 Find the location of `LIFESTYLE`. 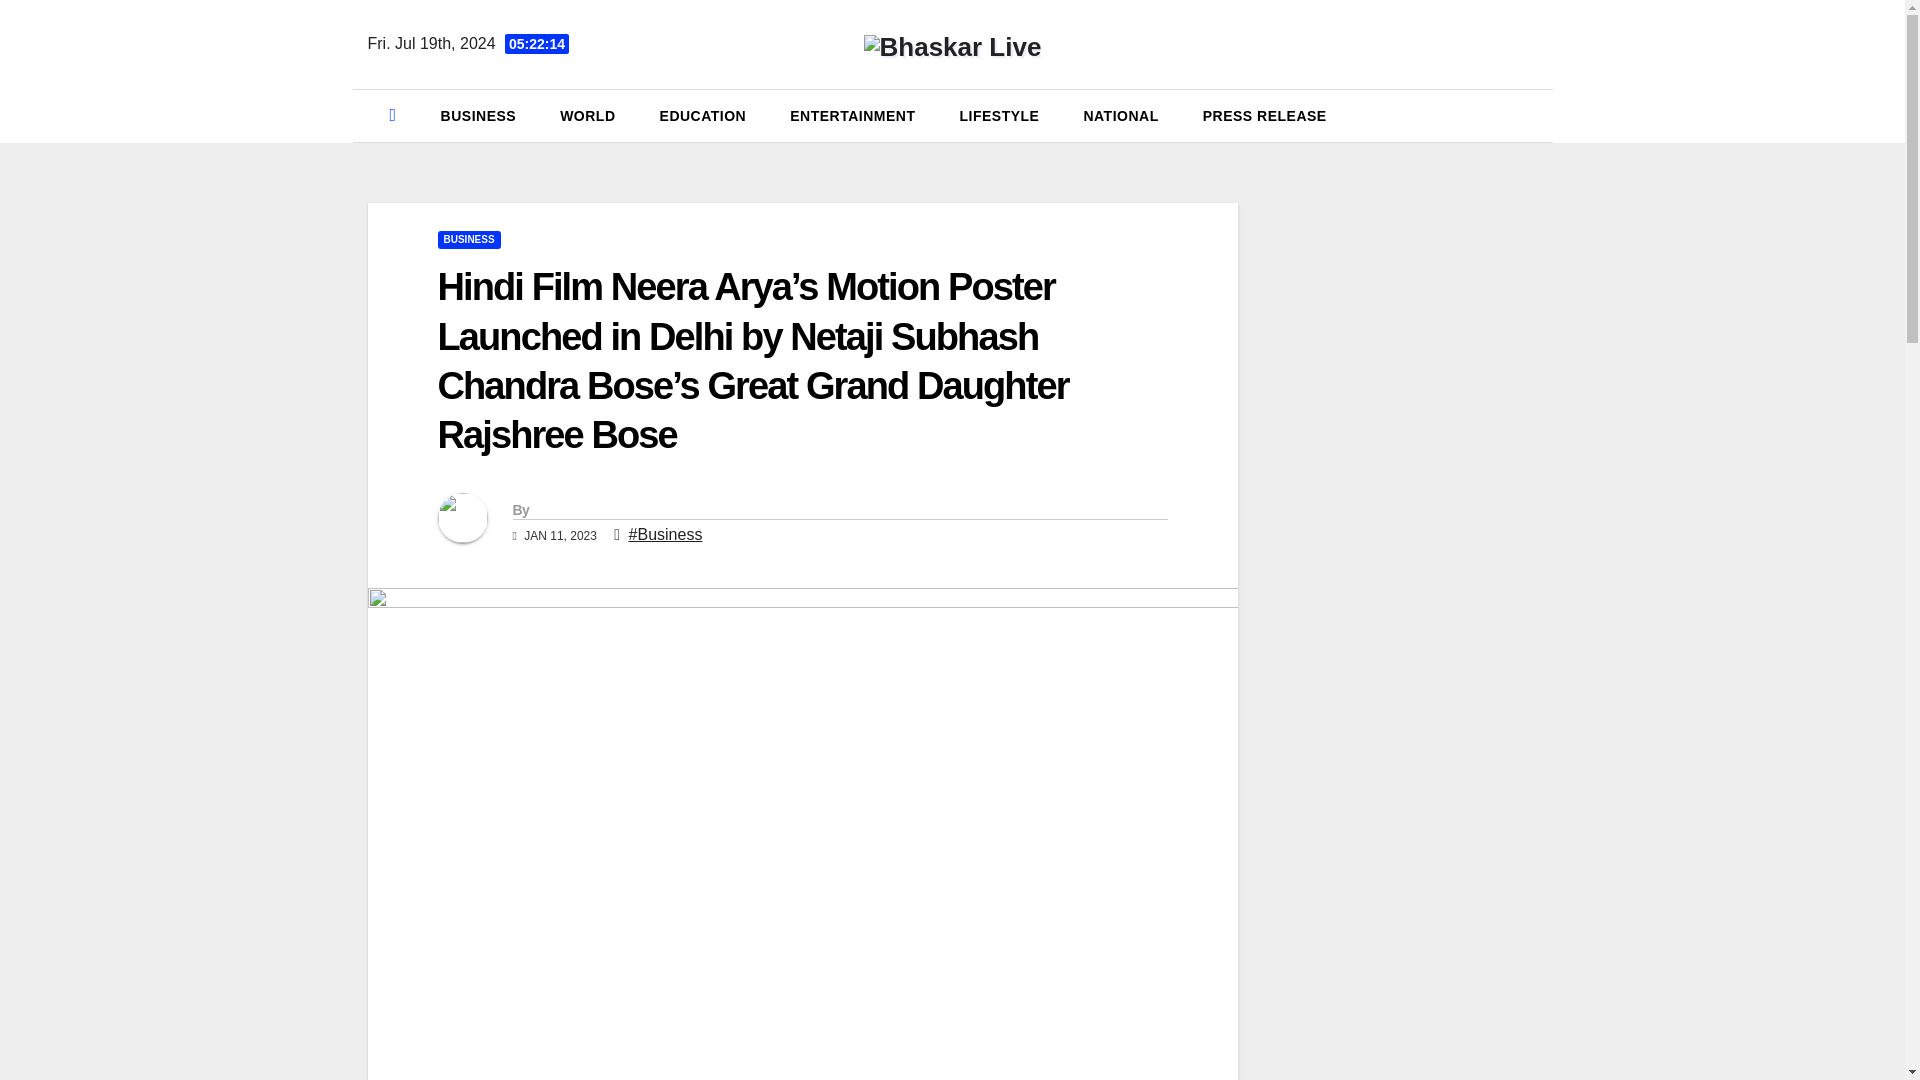

LIFESTYLE is located at coordinates (998, 115).